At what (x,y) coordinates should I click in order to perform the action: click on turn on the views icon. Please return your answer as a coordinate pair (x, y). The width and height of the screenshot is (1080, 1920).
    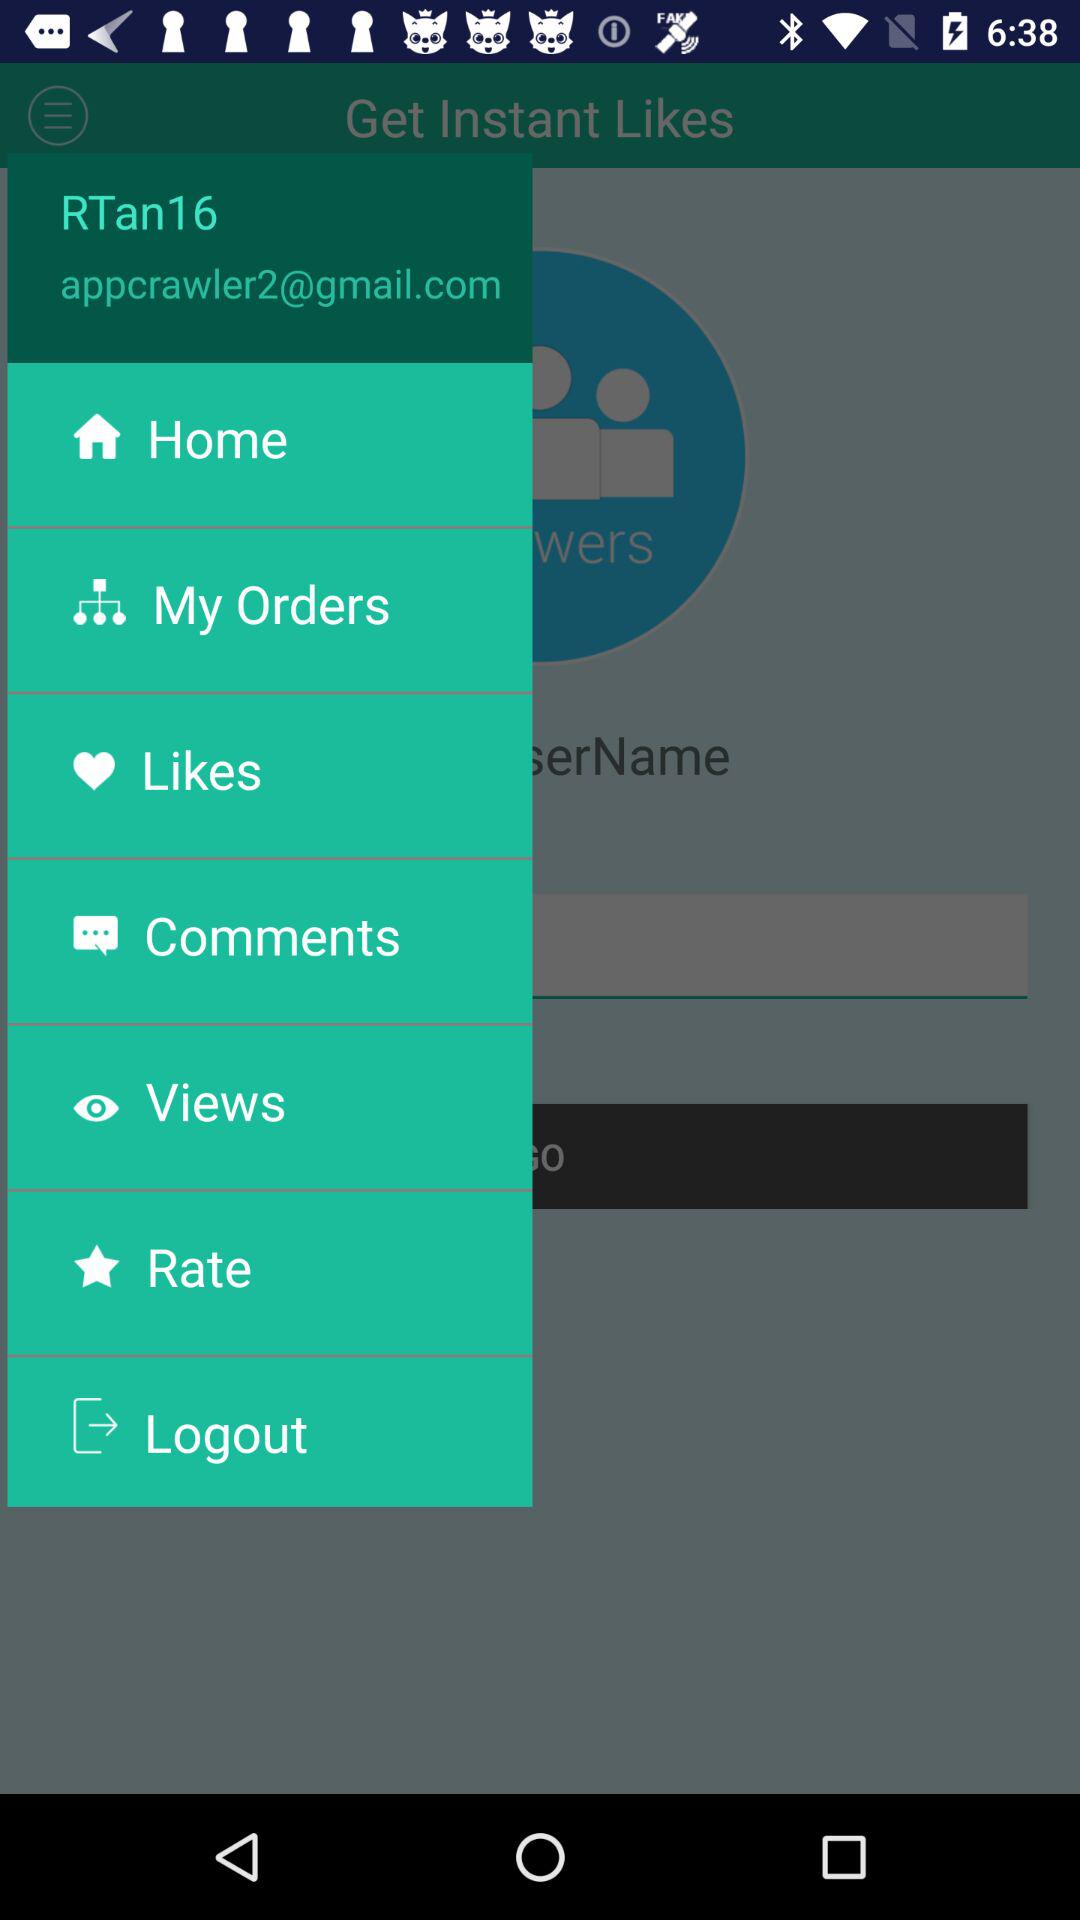
    Looking at the image, I should click on (216, 1100).